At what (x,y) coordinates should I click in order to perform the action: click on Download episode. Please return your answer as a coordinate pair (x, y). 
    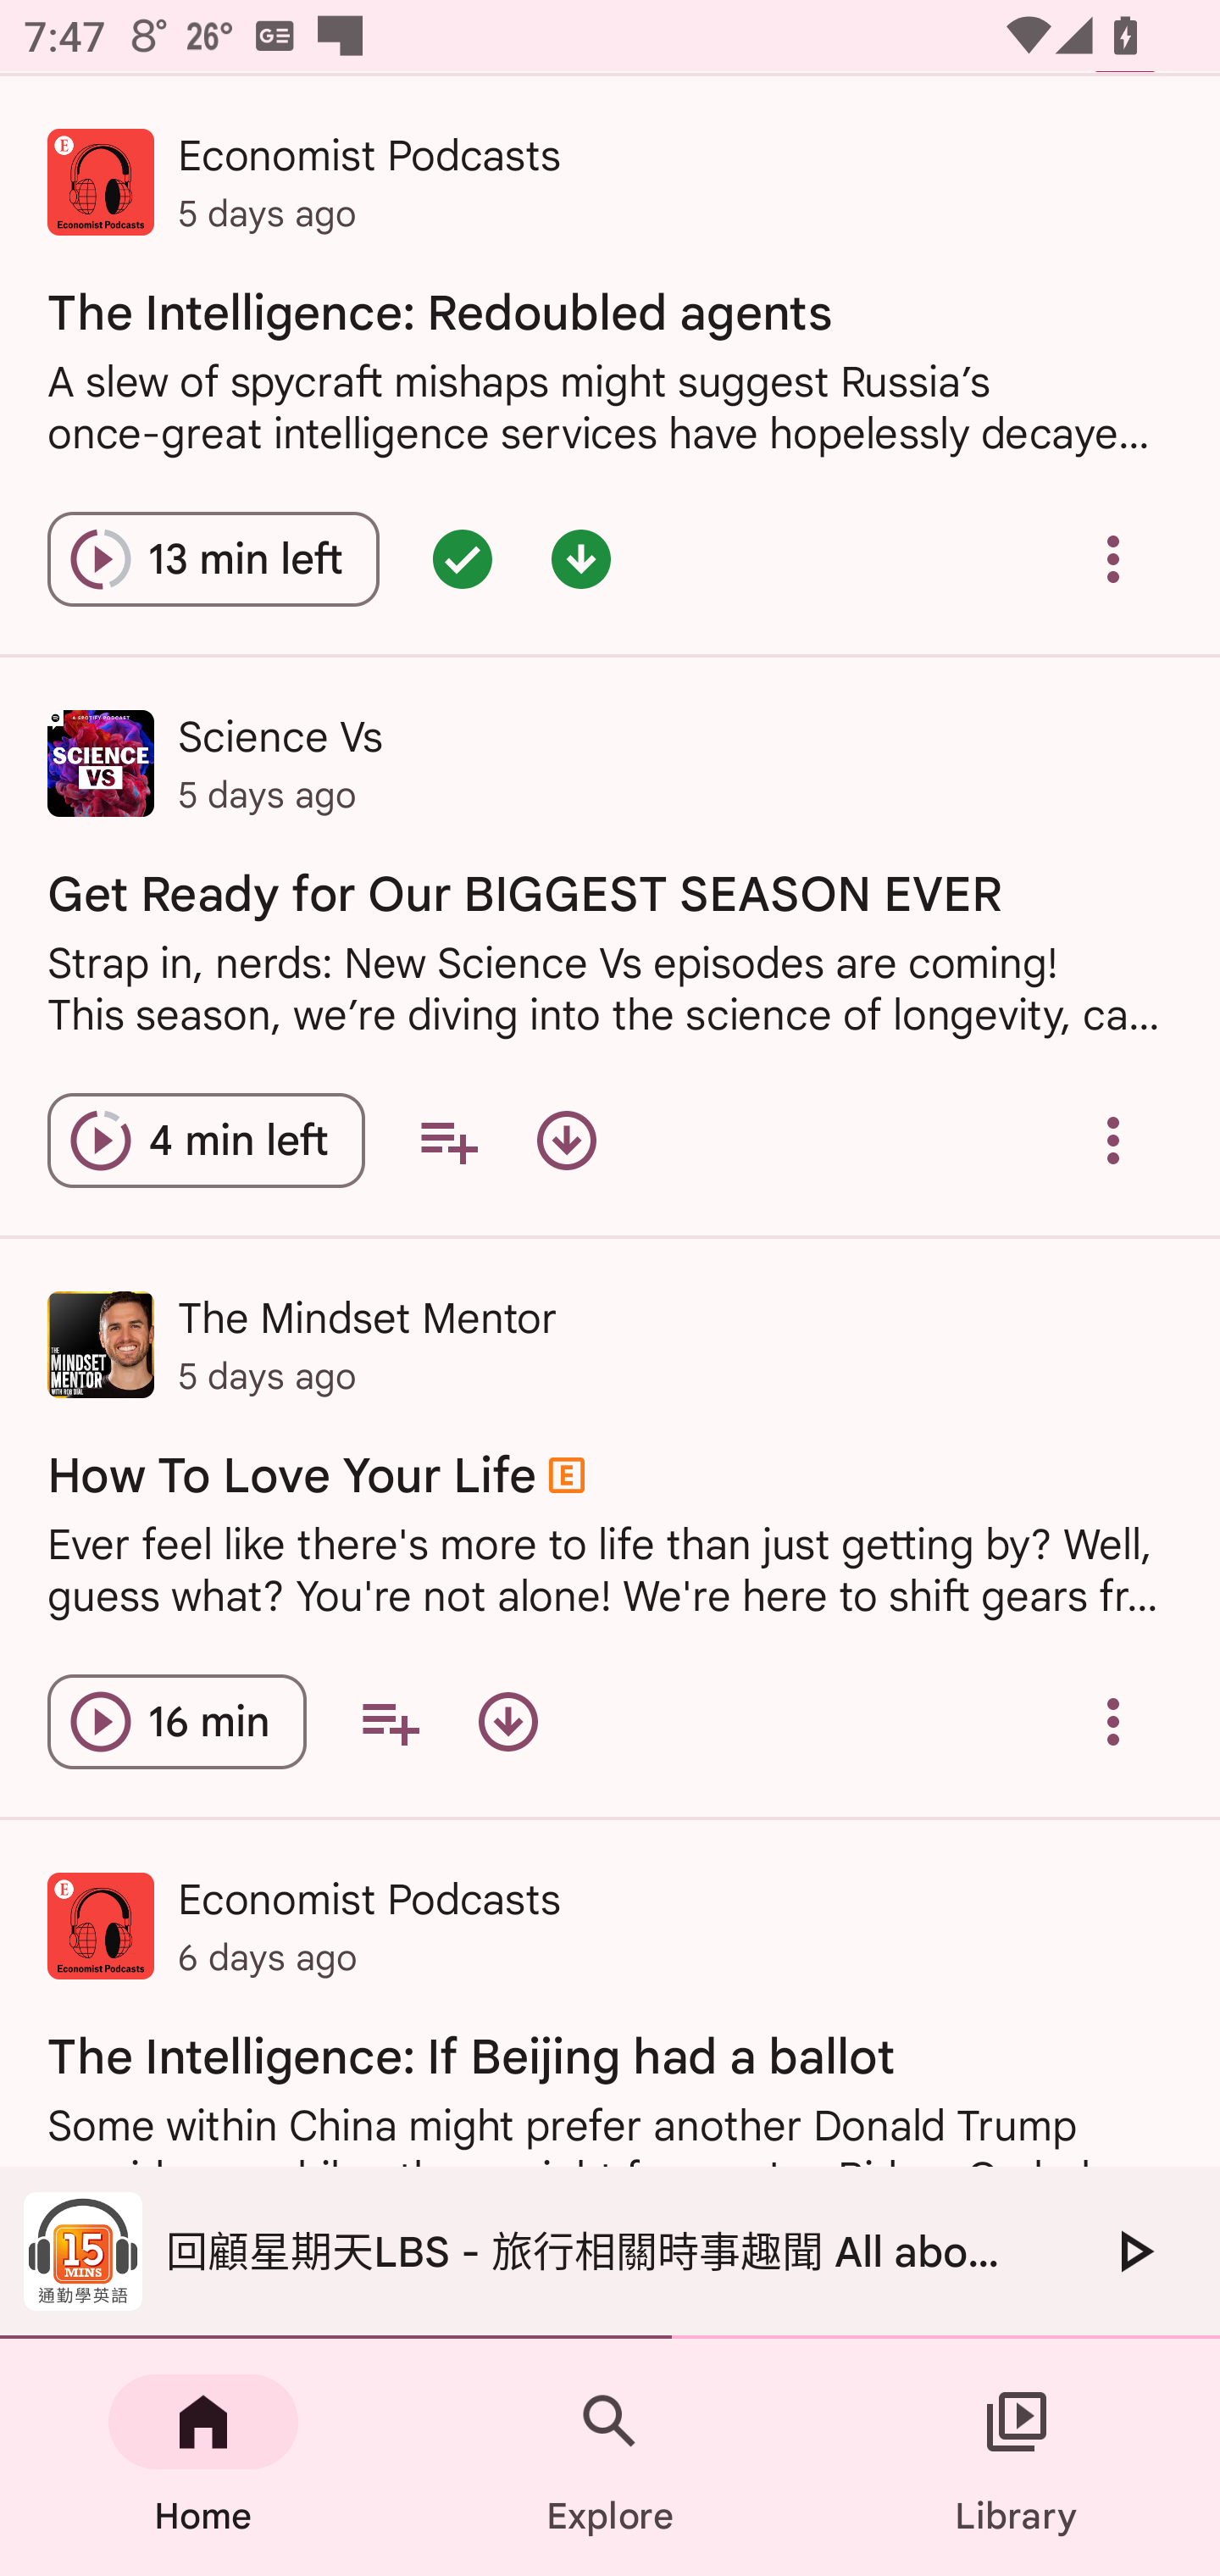
    Looking at the image, I should click on (507, 1722).